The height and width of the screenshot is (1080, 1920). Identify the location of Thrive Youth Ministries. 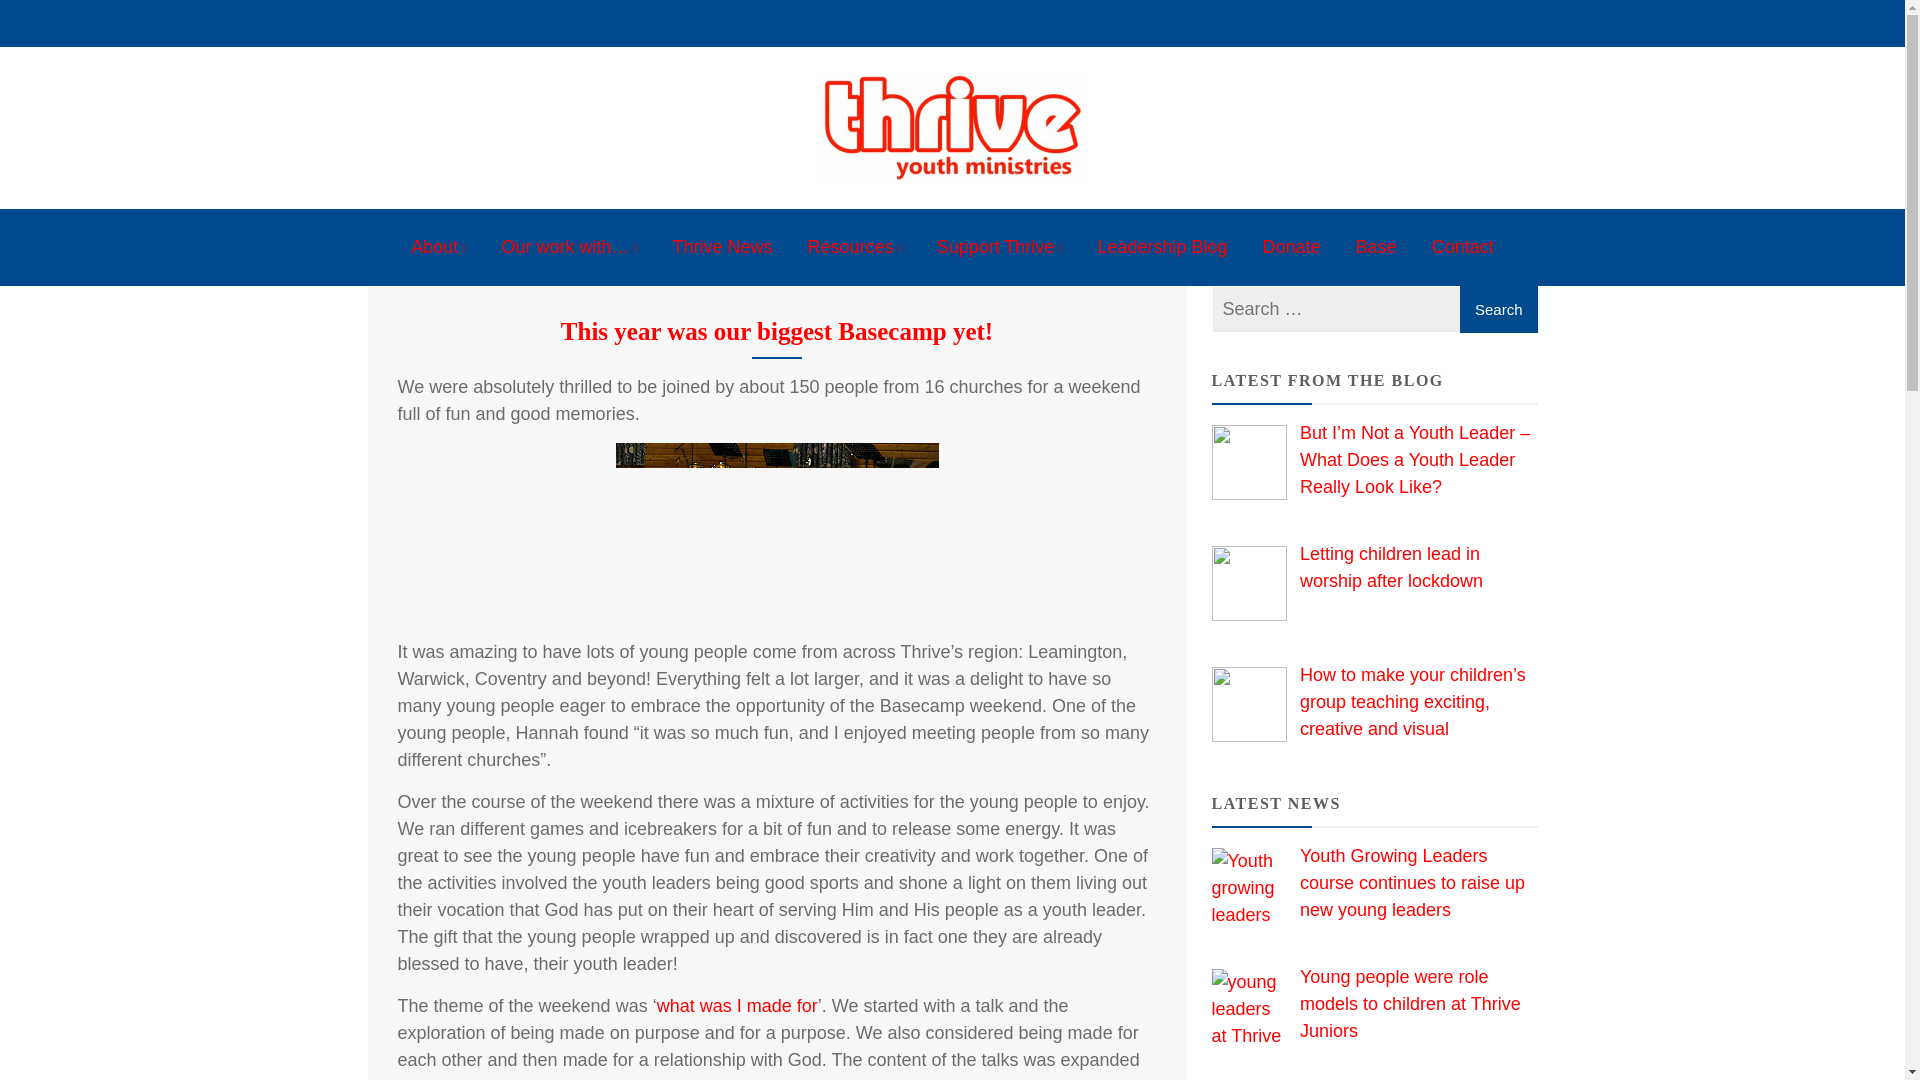
(552, 207).